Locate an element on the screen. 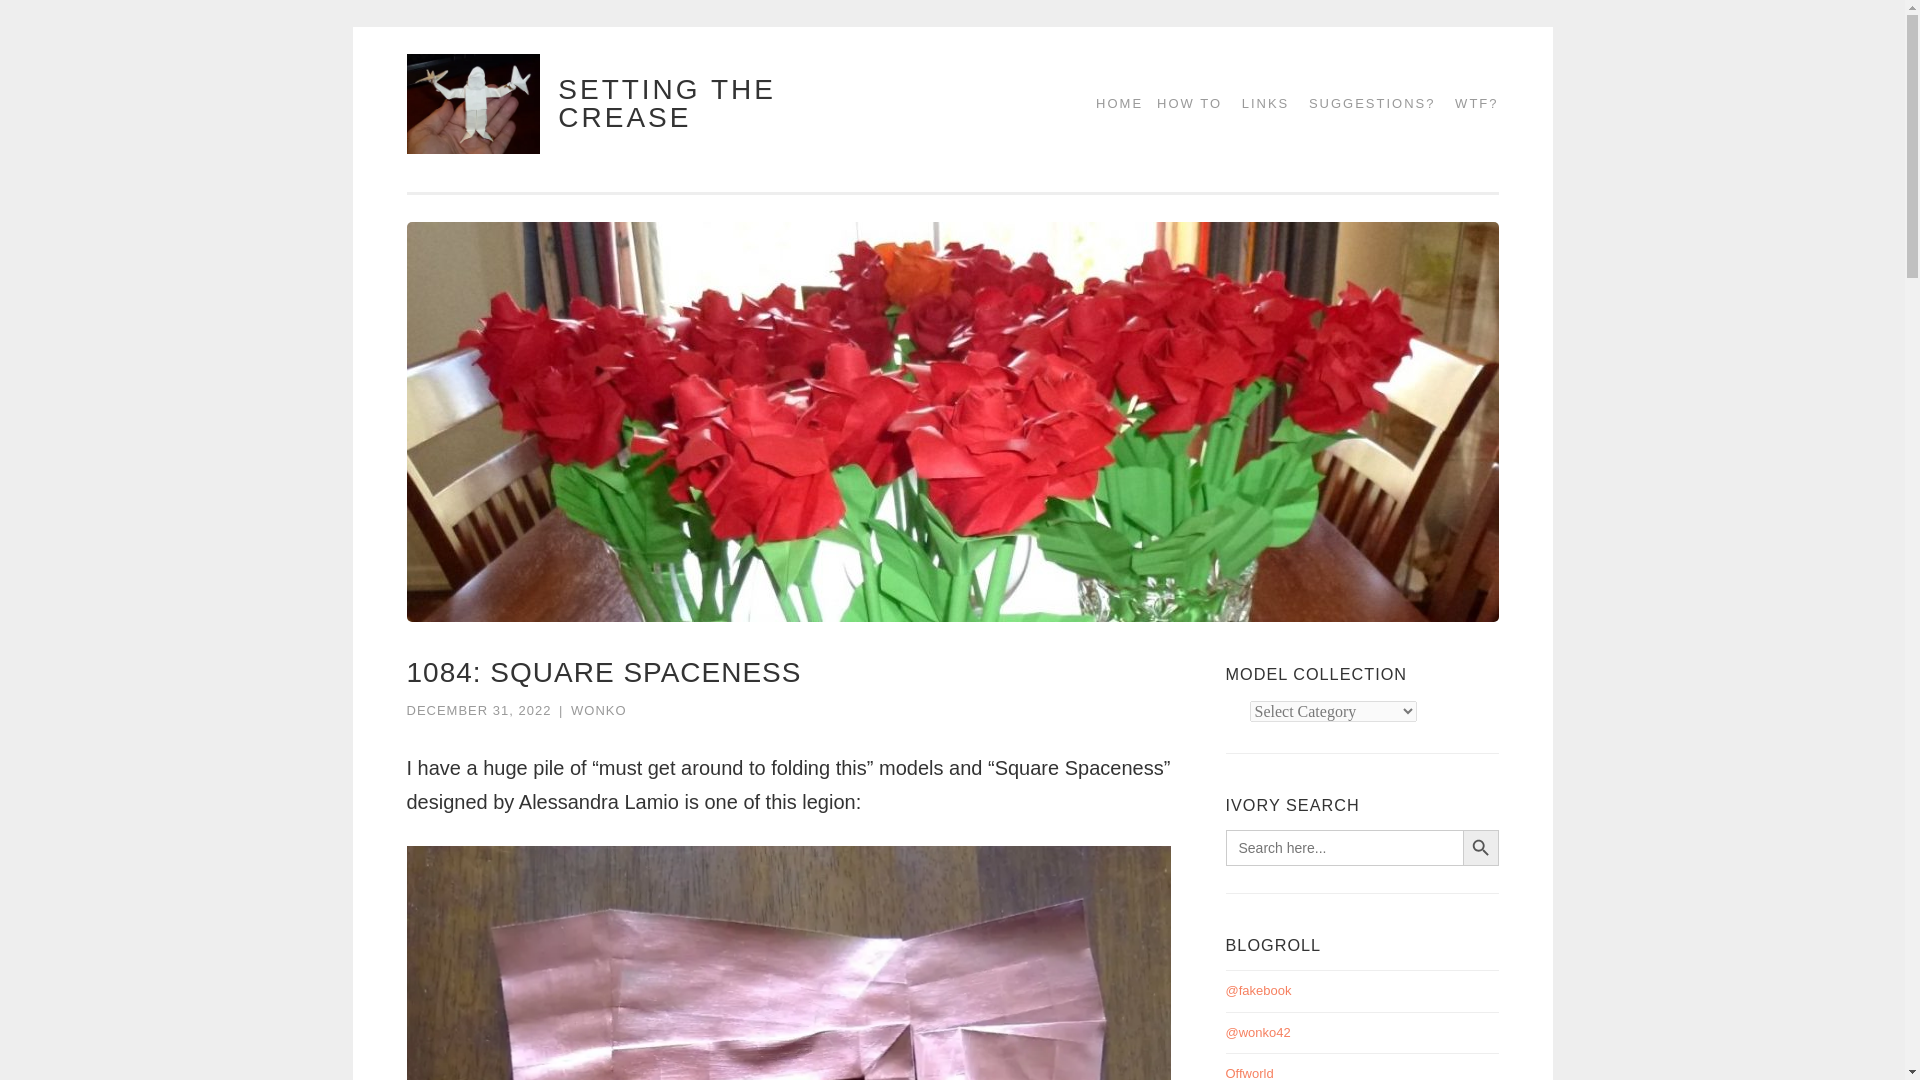  my twitter feed is located at coordinates (1258, 1032).